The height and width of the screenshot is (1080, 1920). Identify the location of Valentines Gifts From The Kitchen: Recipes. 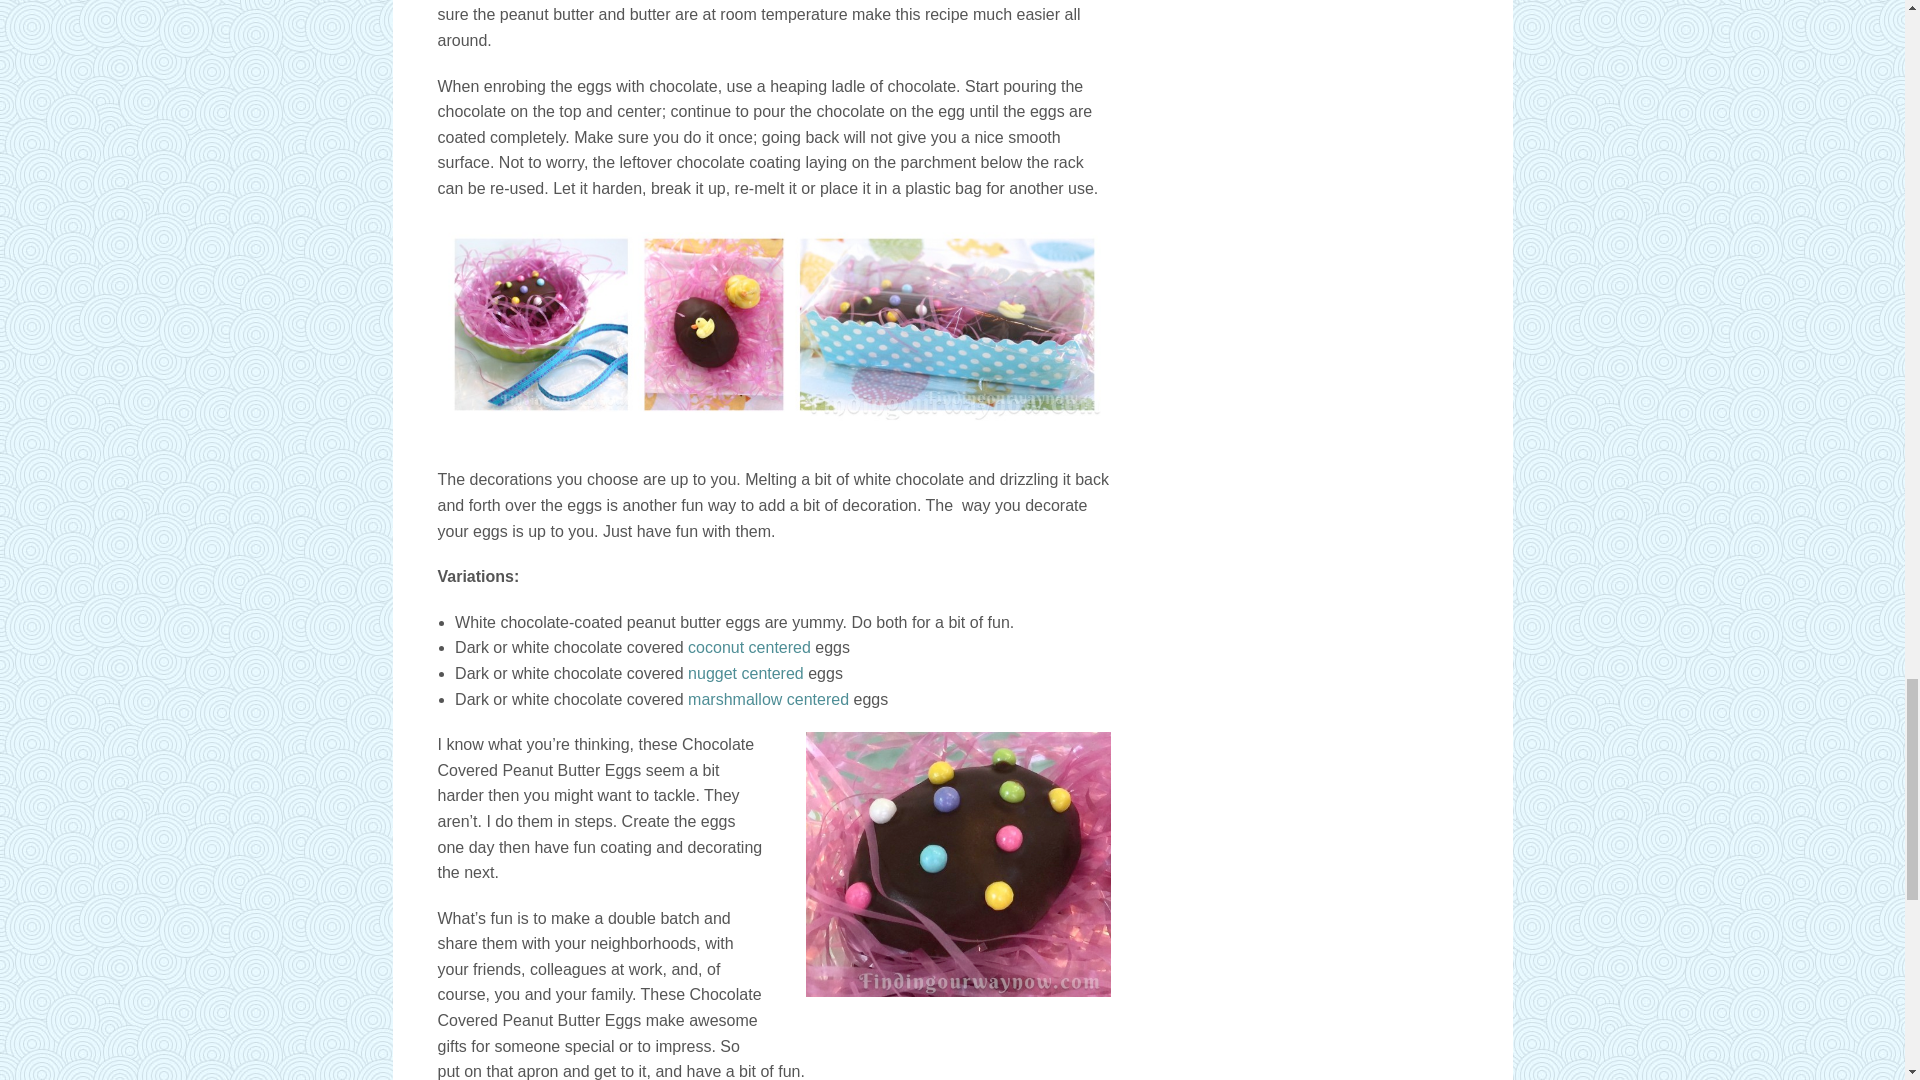
(746, 673).